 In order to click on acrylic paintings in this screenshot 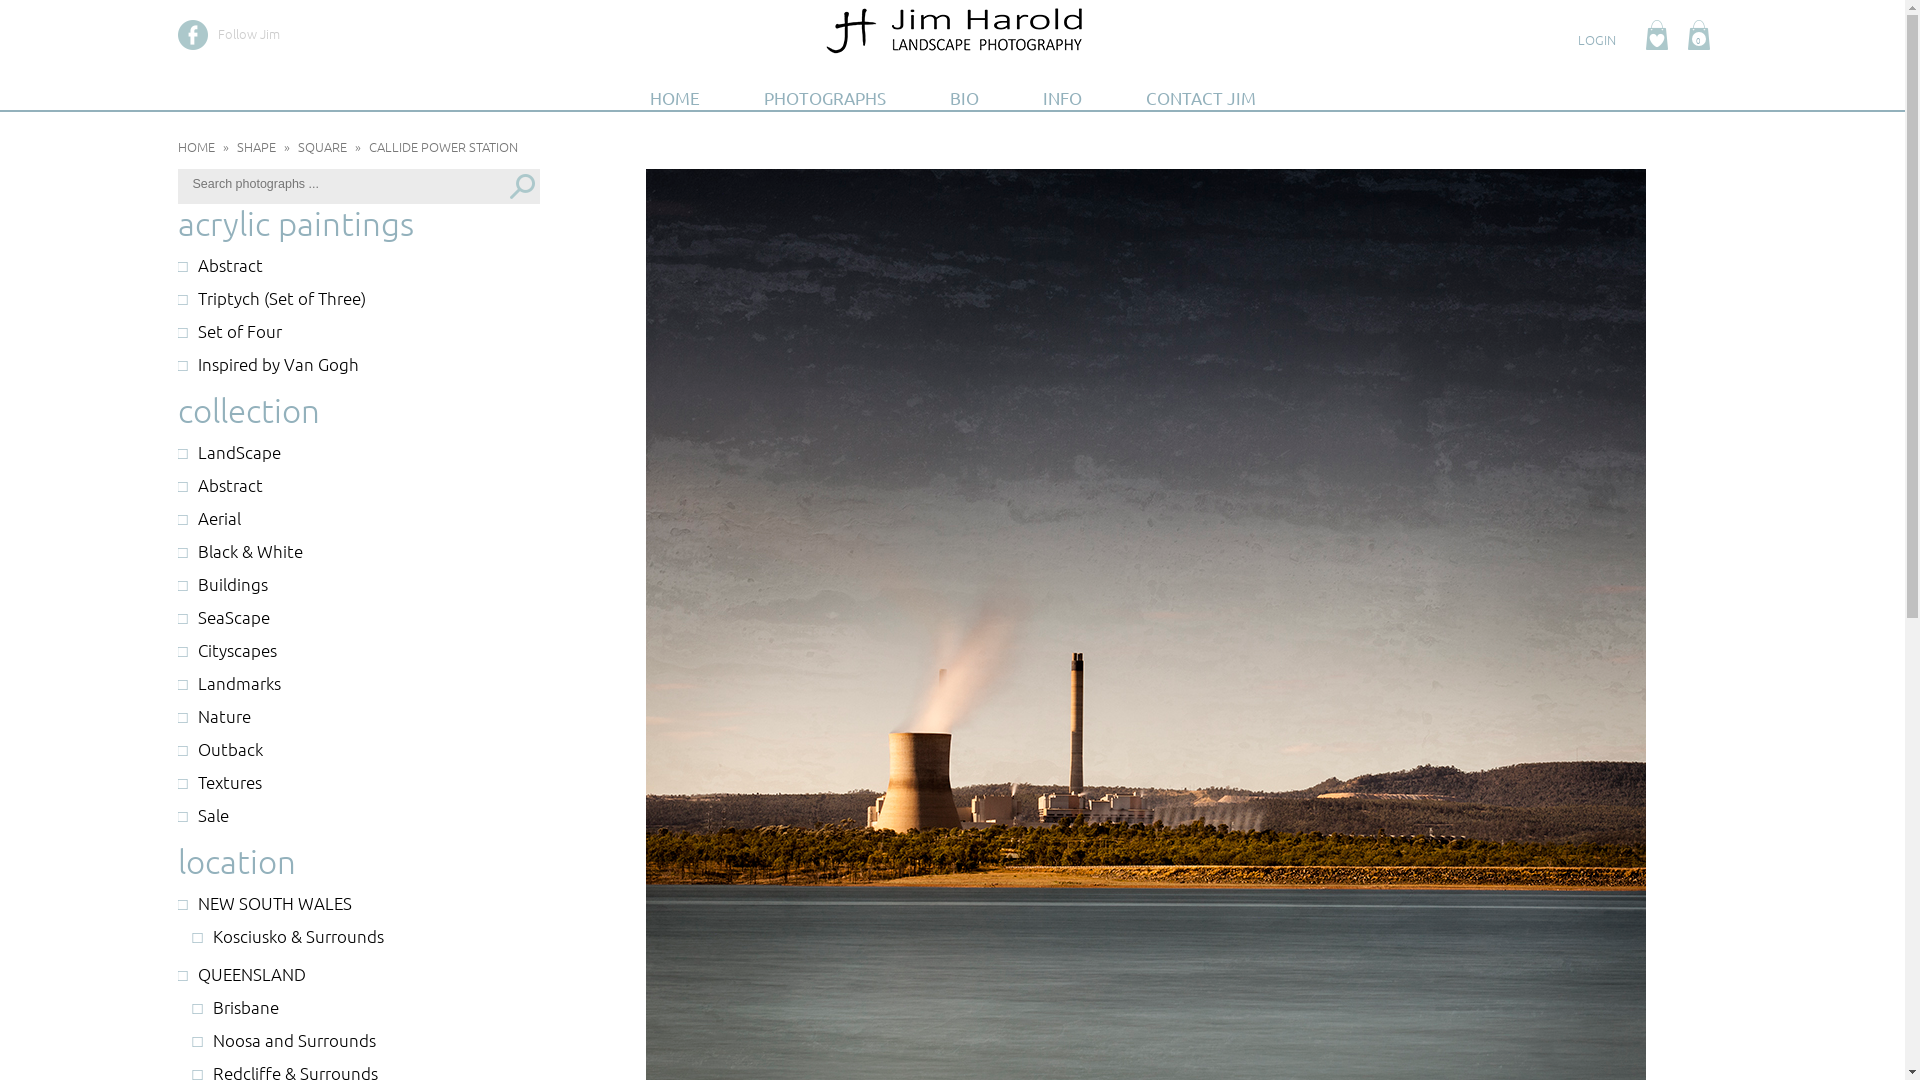, I will do `click(296, 224)`.